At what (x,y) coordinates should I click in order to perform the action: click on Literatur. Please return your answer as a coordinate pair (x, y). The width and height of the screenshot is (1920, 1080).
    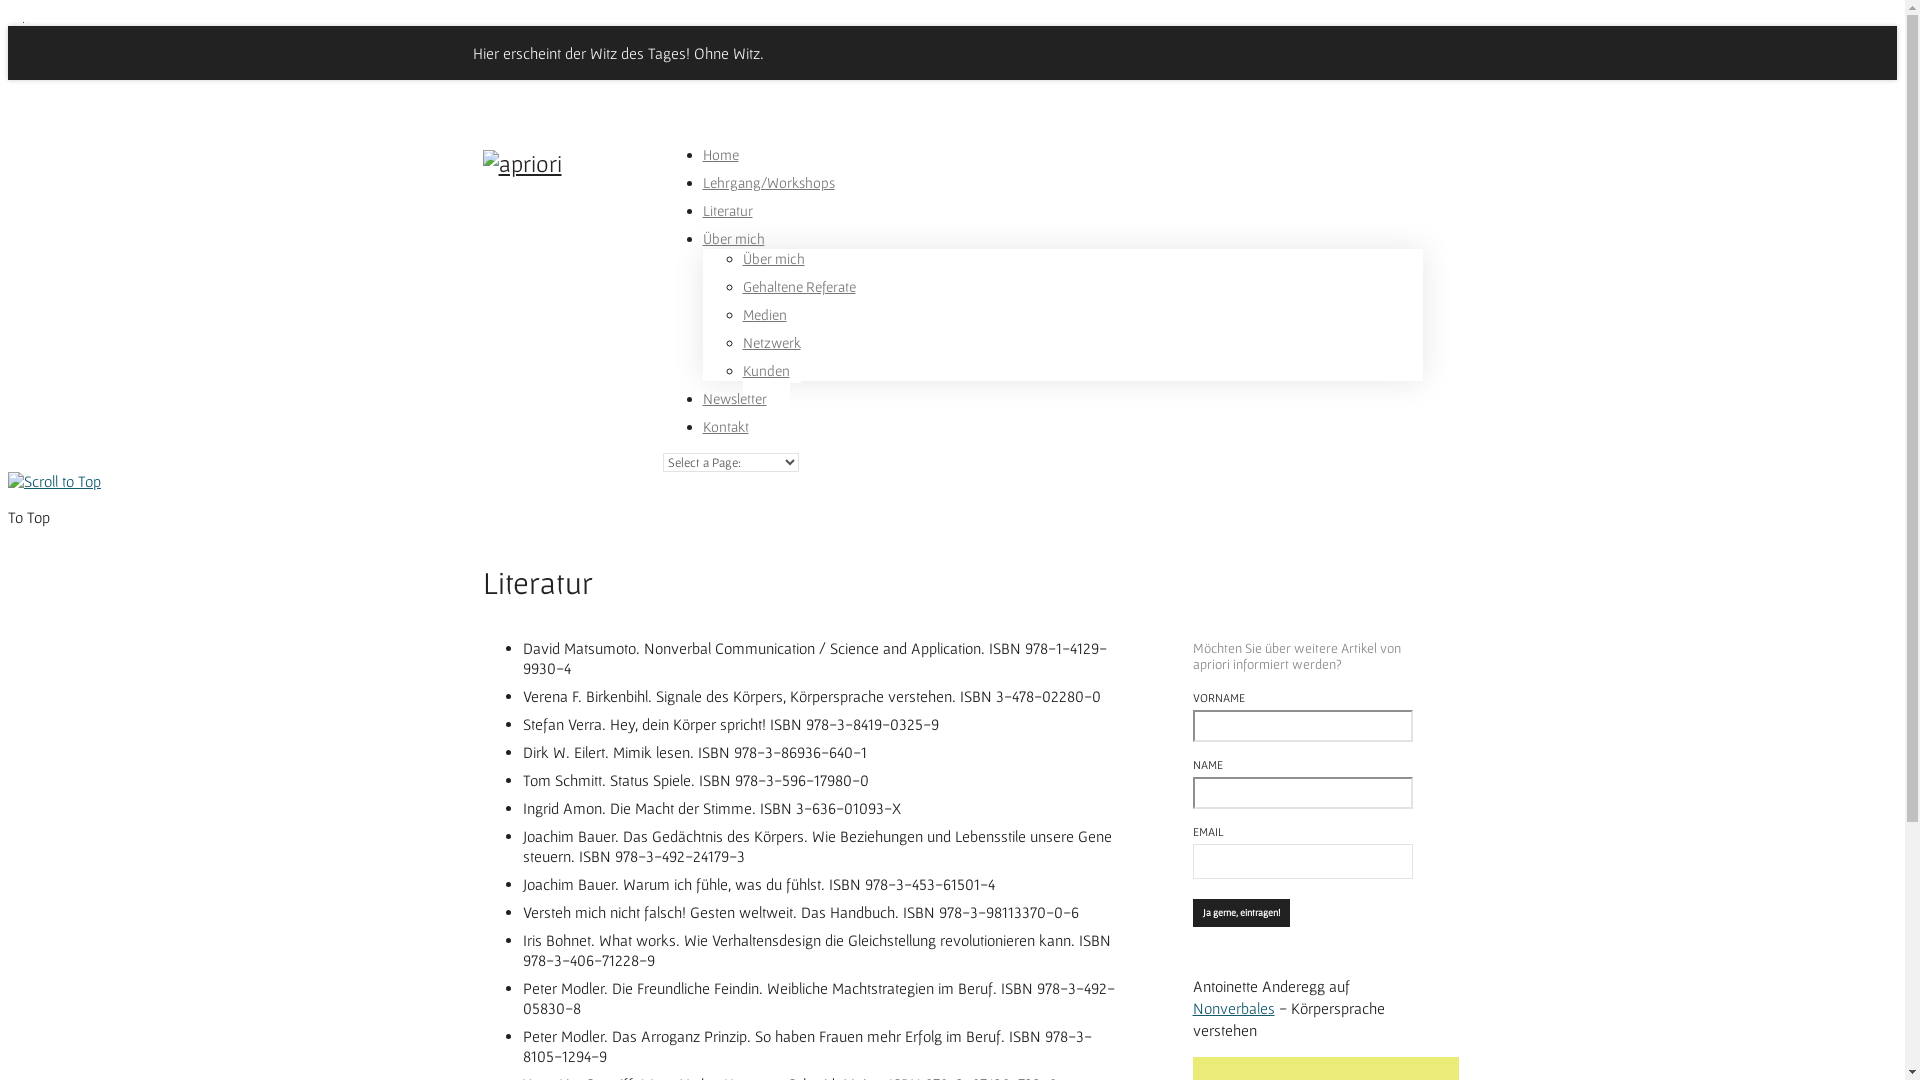
    Looking at the image, I should click on (727, 226).